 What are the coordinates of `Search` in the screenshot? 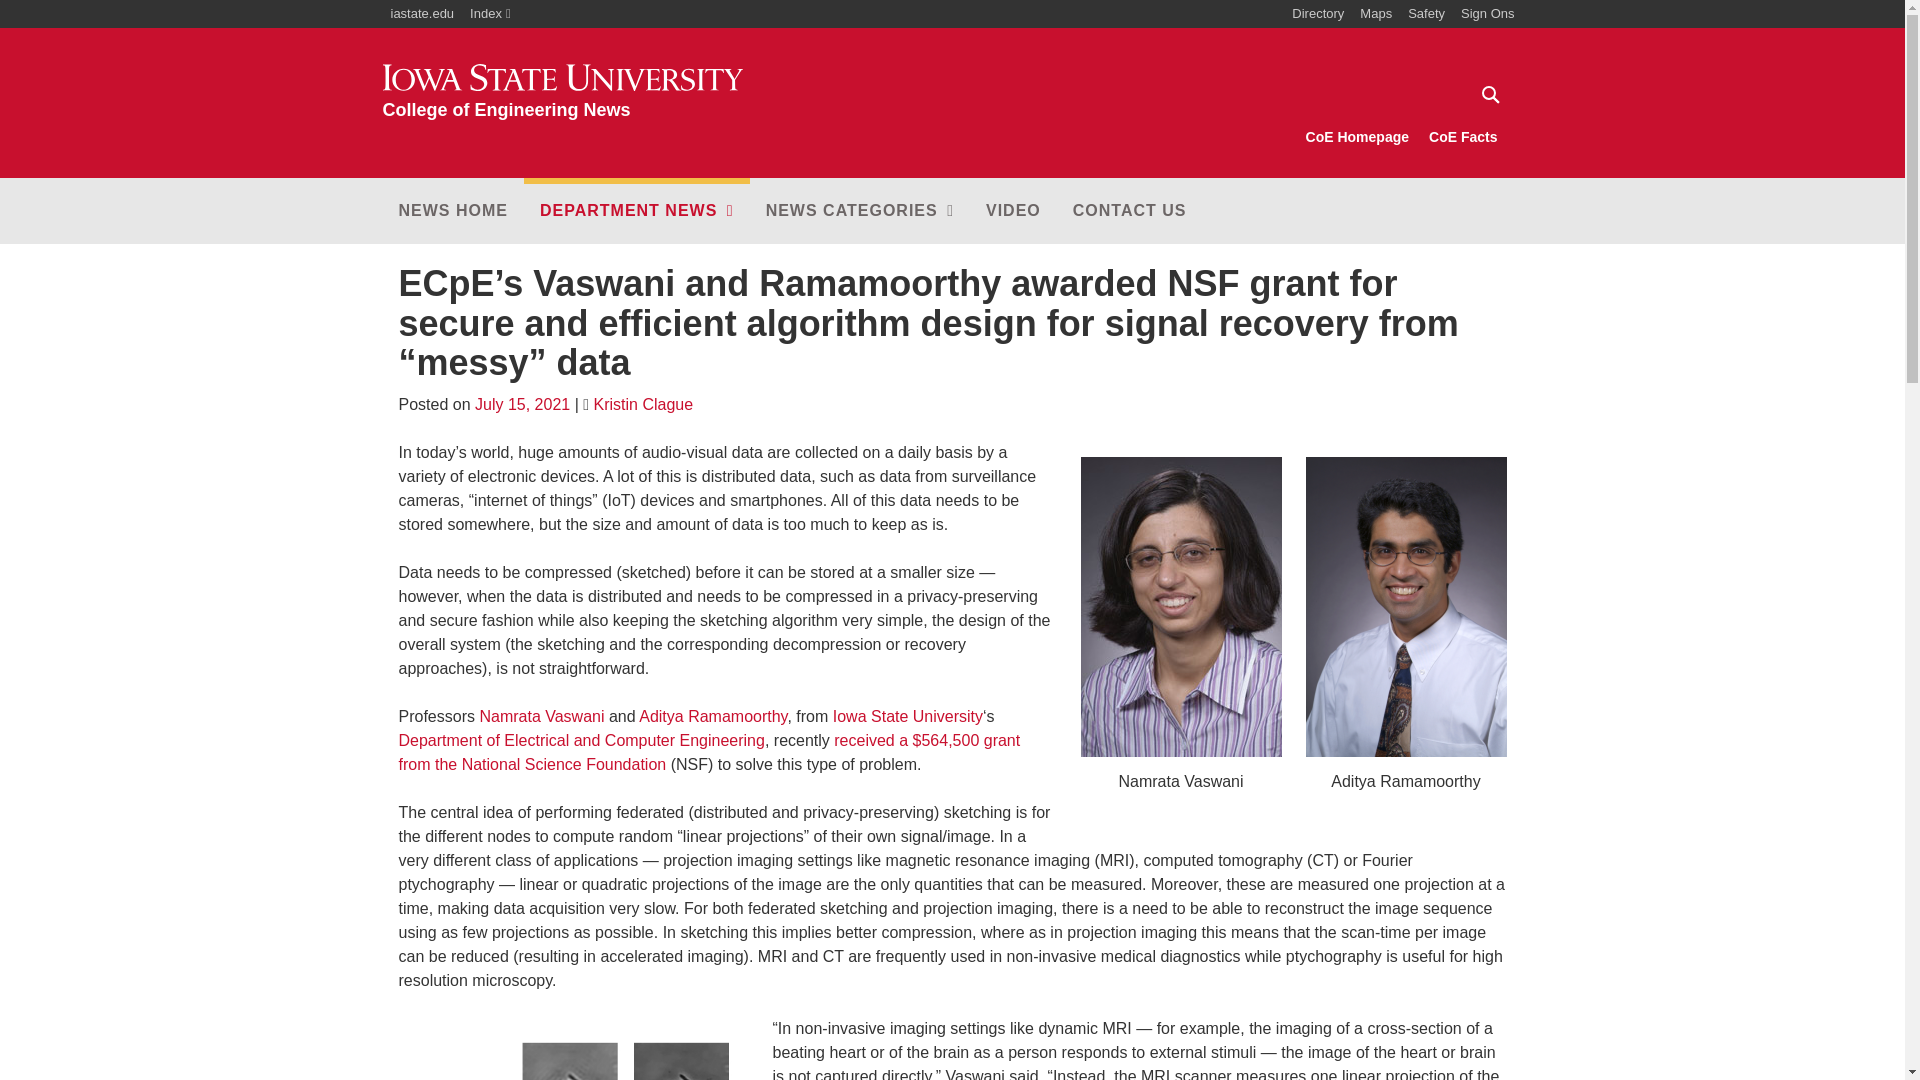 It's located at (1488, 94).